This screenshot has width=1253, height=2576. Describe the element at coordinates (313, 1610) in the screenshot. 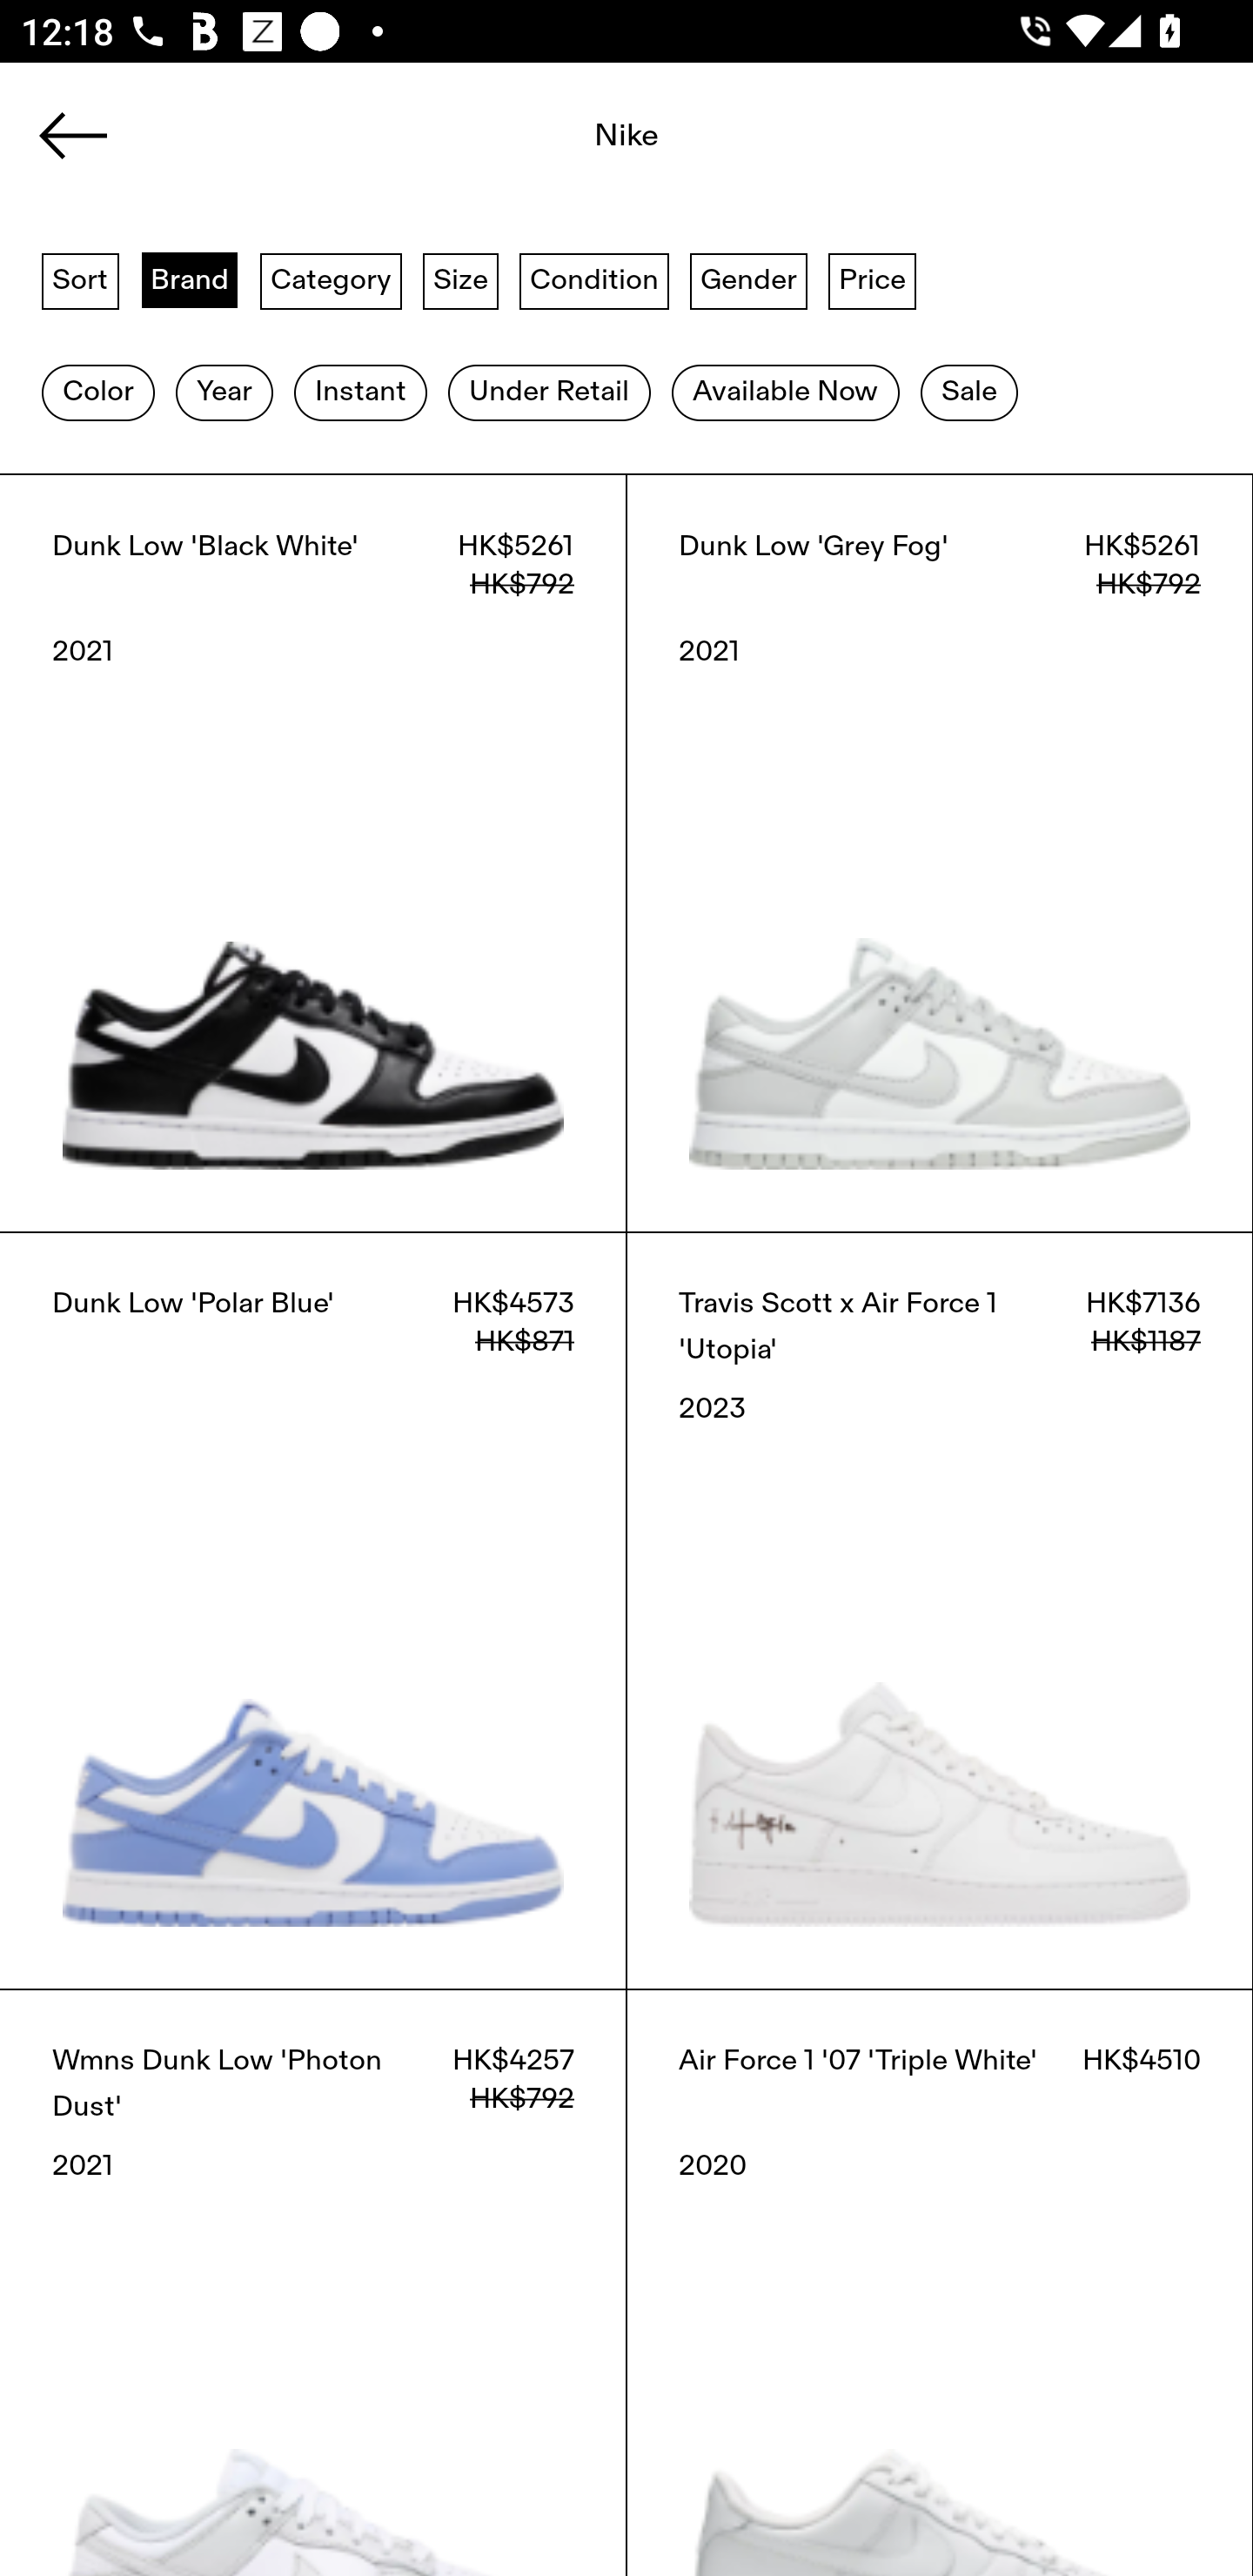

I see `Dunk Low 'Polar Blue' HK$4573 HK$871` at that location.